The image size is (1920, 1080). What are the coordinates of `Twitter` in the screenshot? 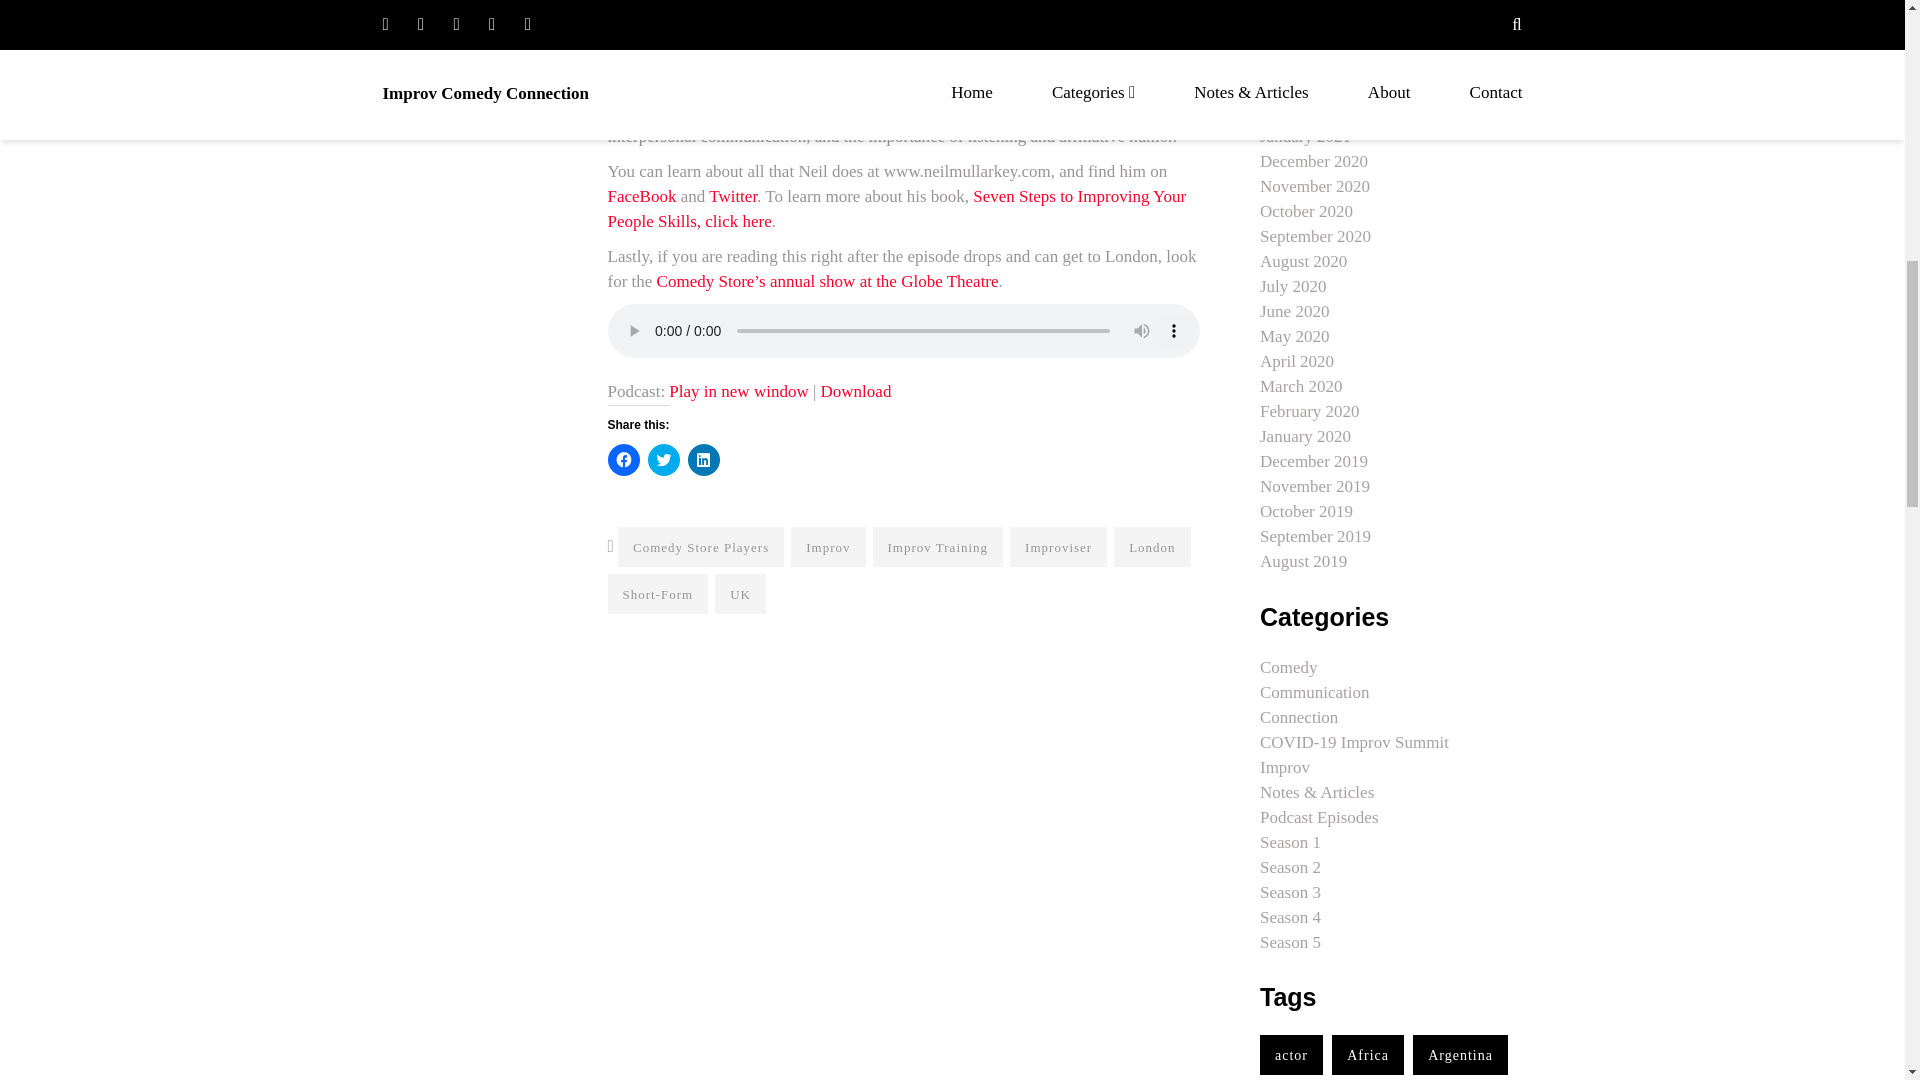 It's located at (732, 196).